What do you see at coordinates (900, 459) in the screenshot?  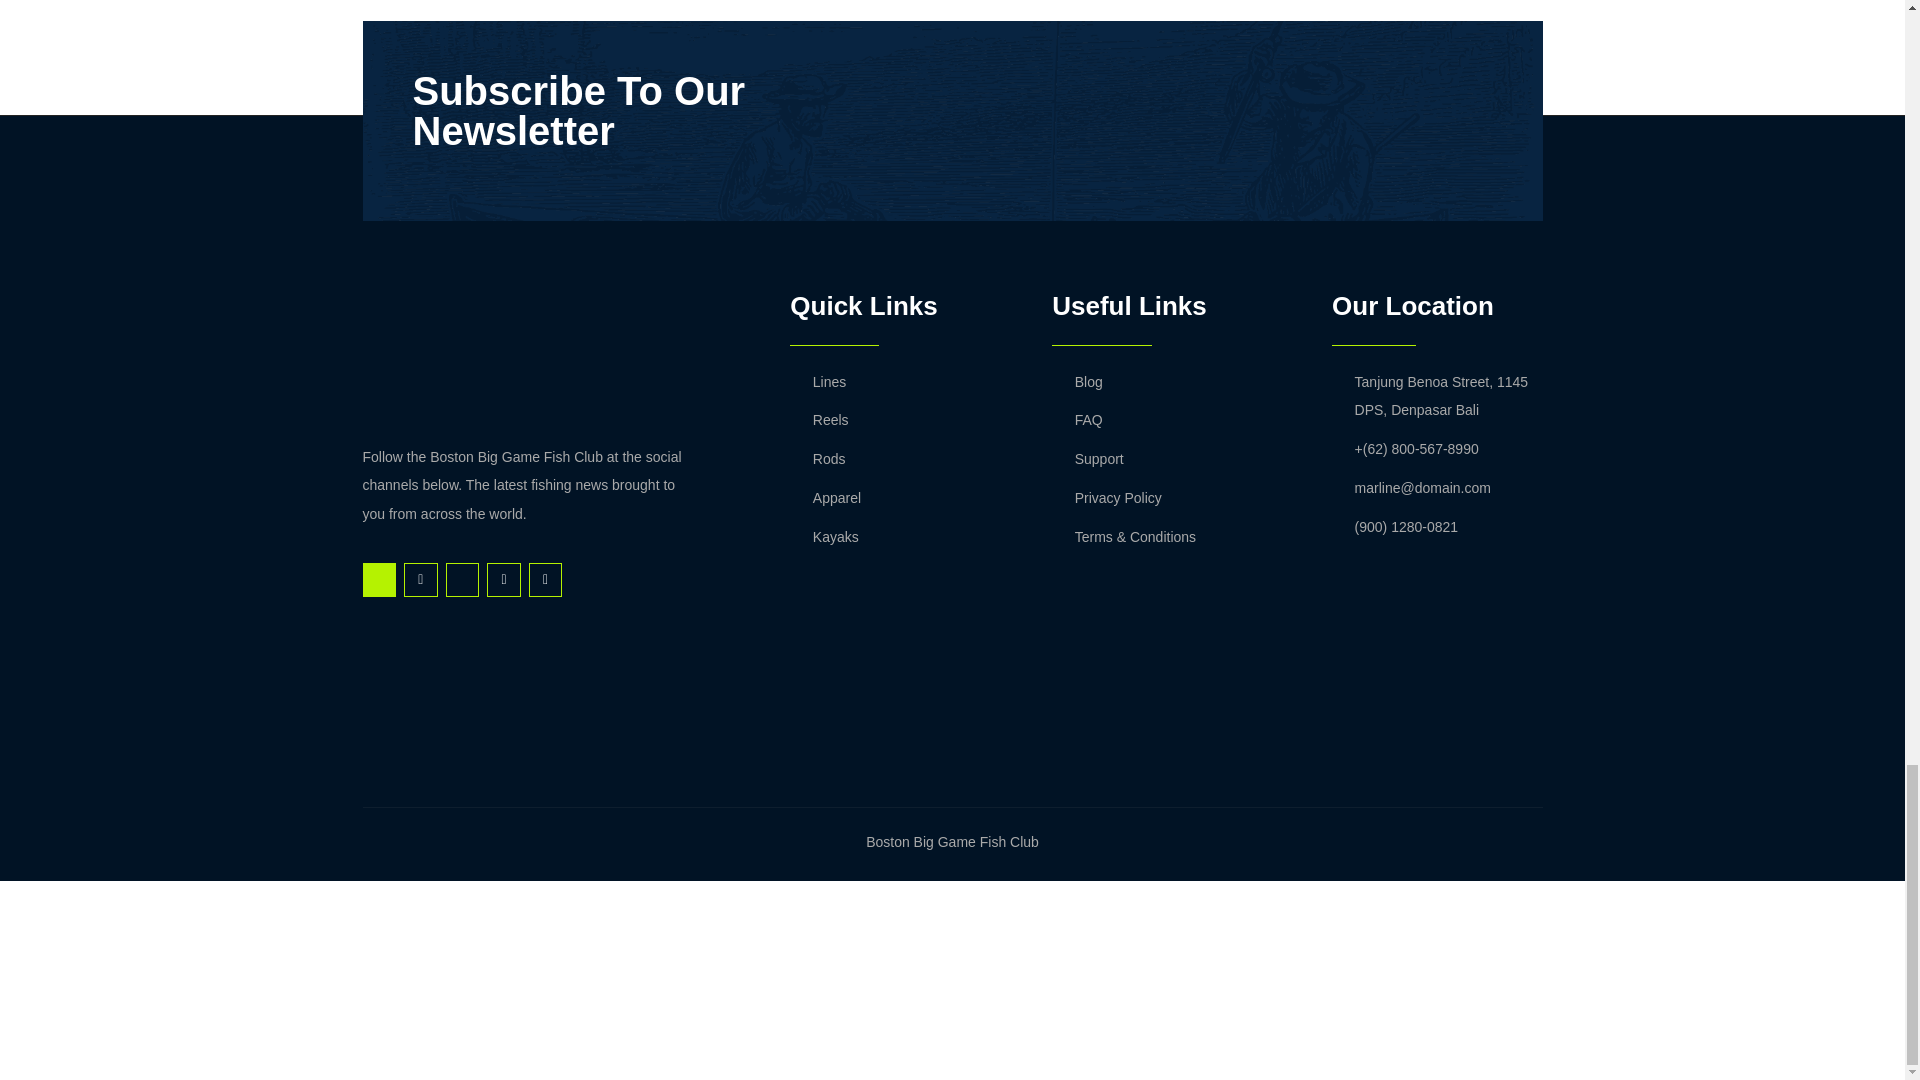 I see `Rods` at bounding box center [900, 459].